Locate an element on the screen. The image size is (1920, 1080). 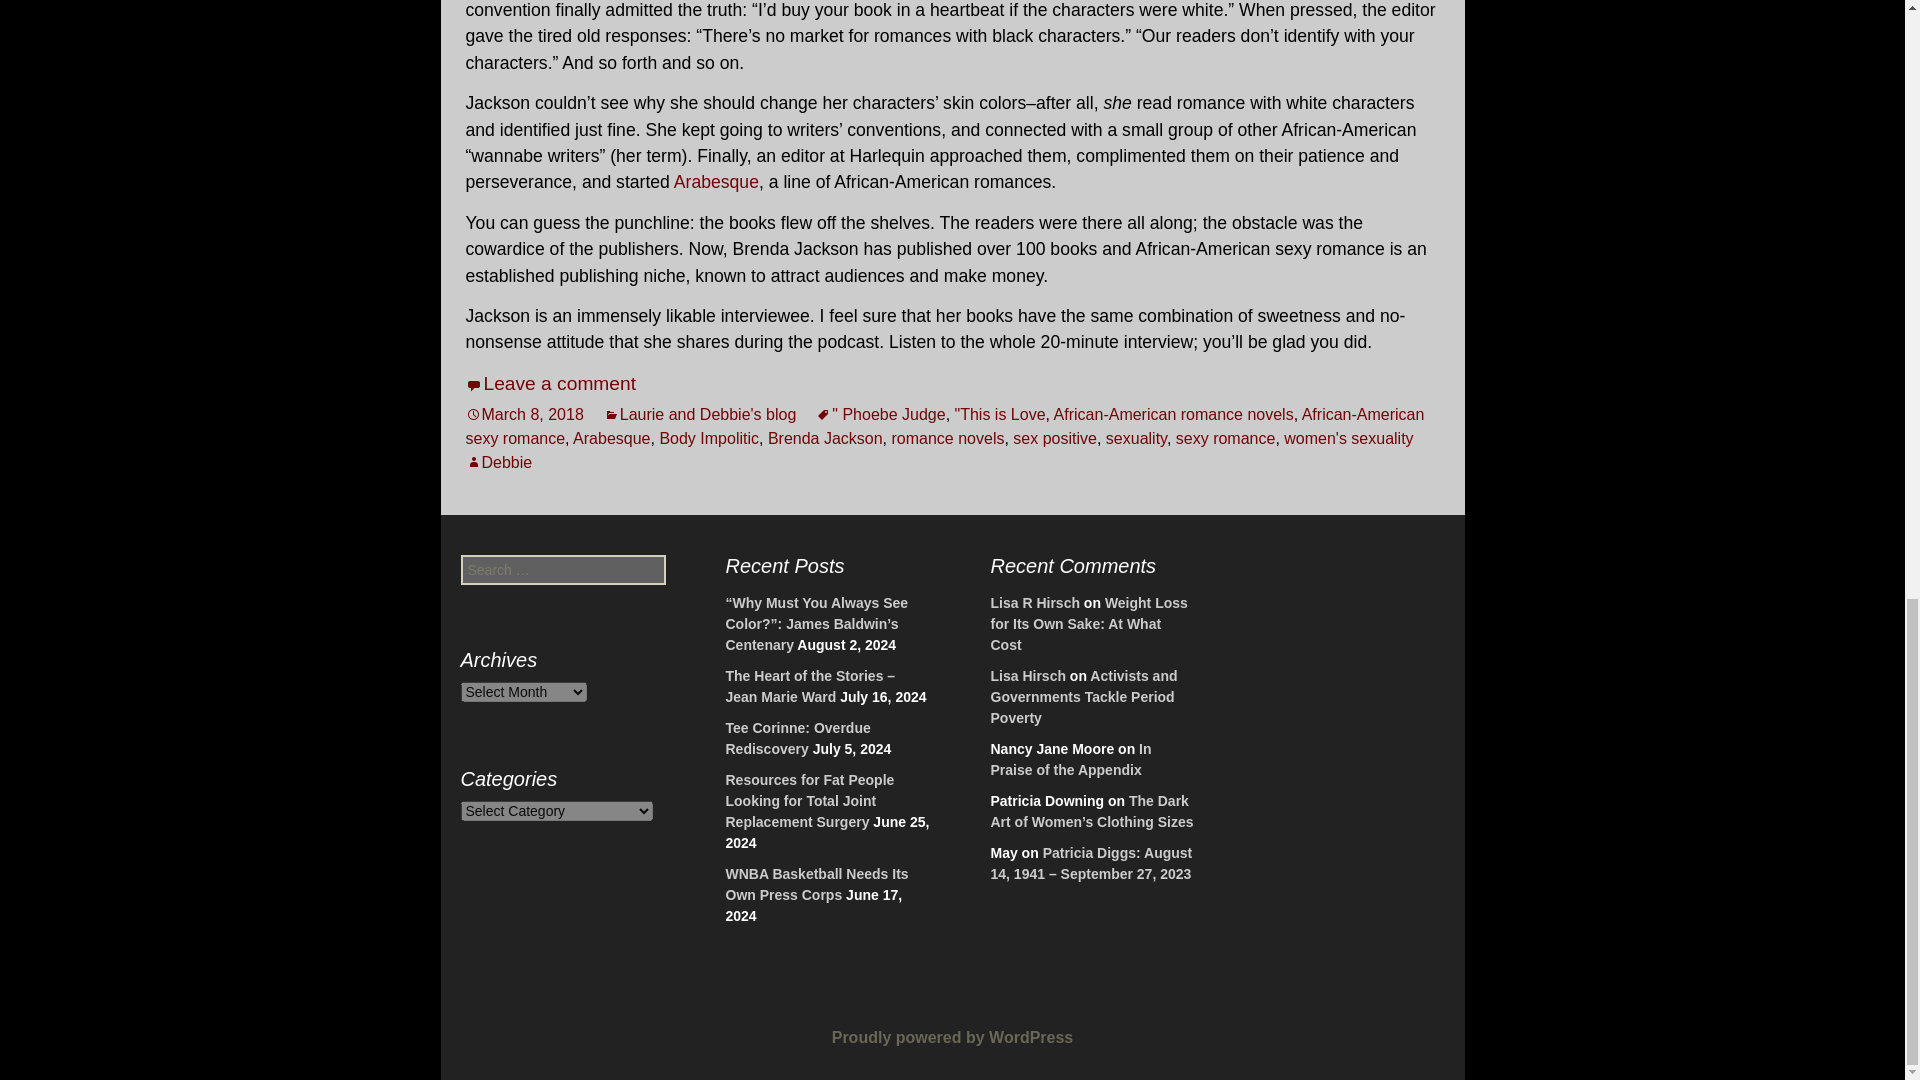
sexuality is located at coordinates (1136, 438).